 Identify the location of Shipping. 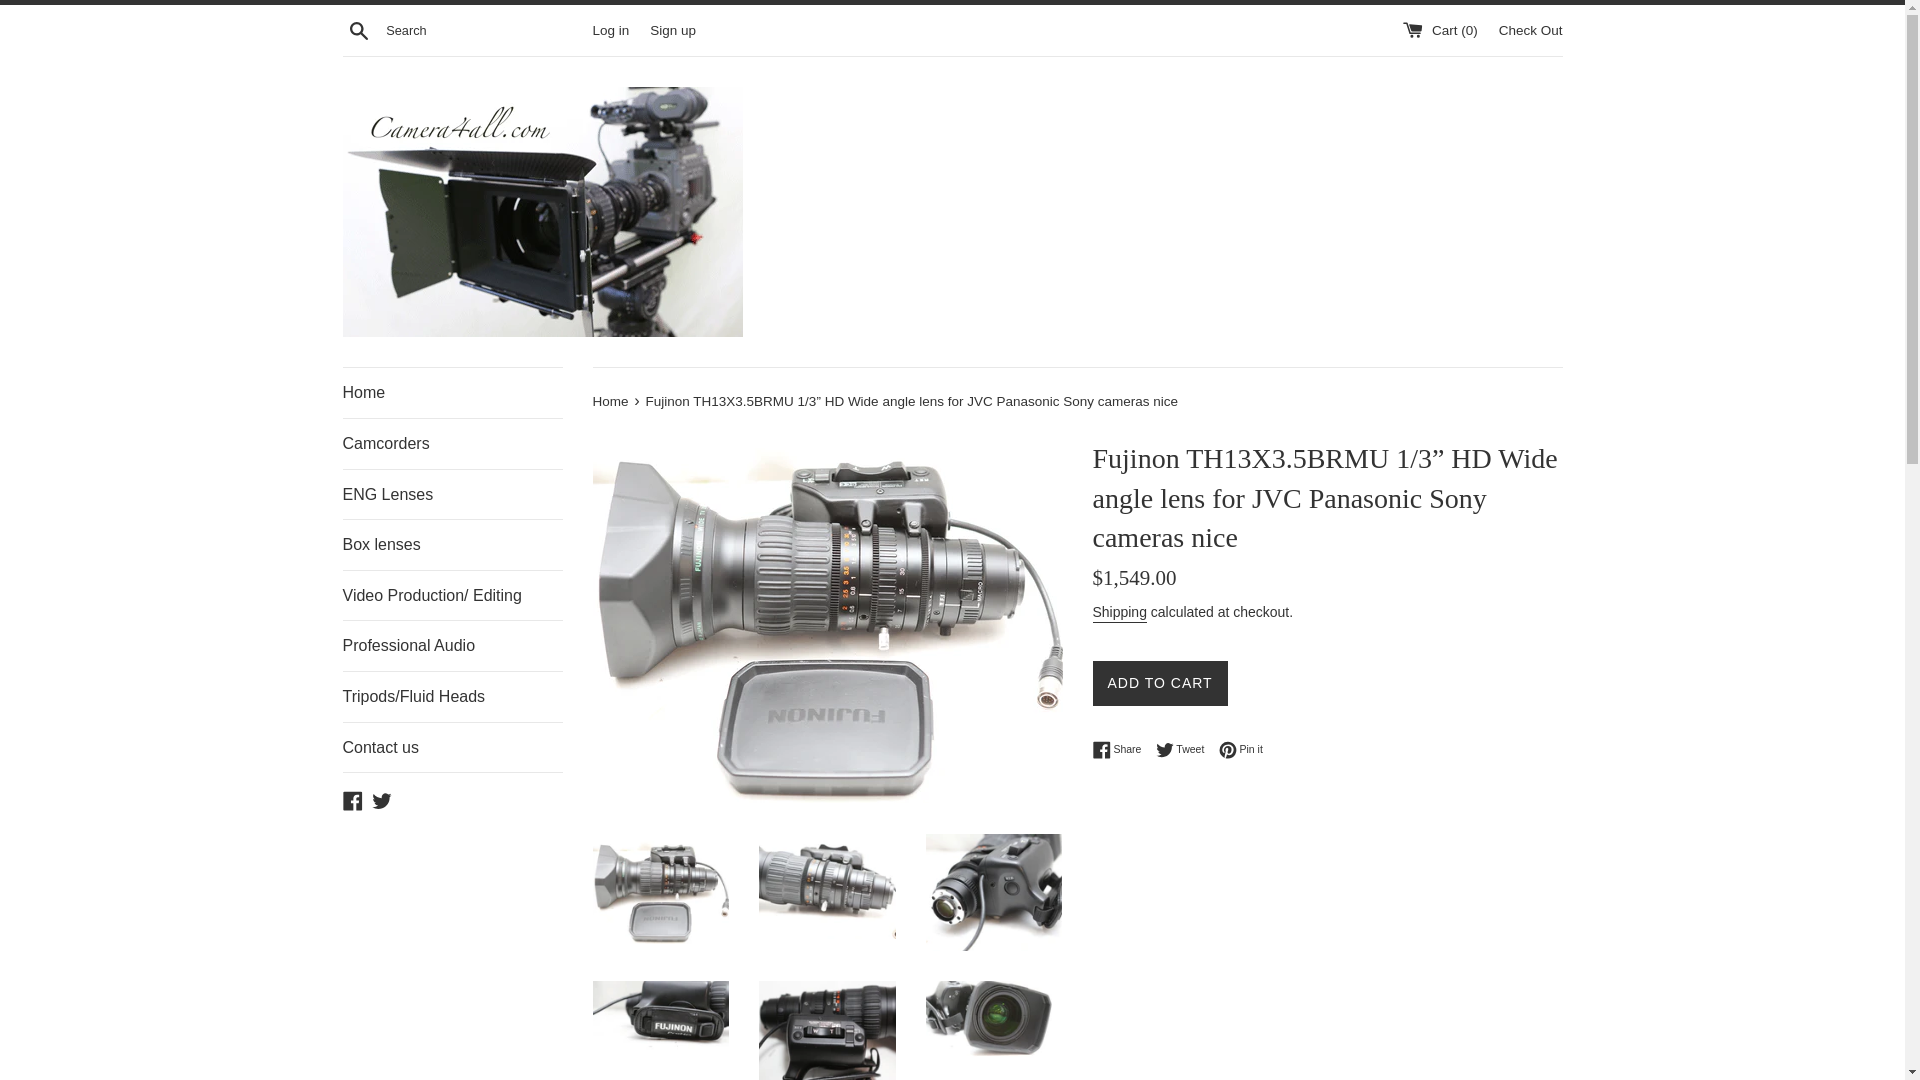
(358, 29).